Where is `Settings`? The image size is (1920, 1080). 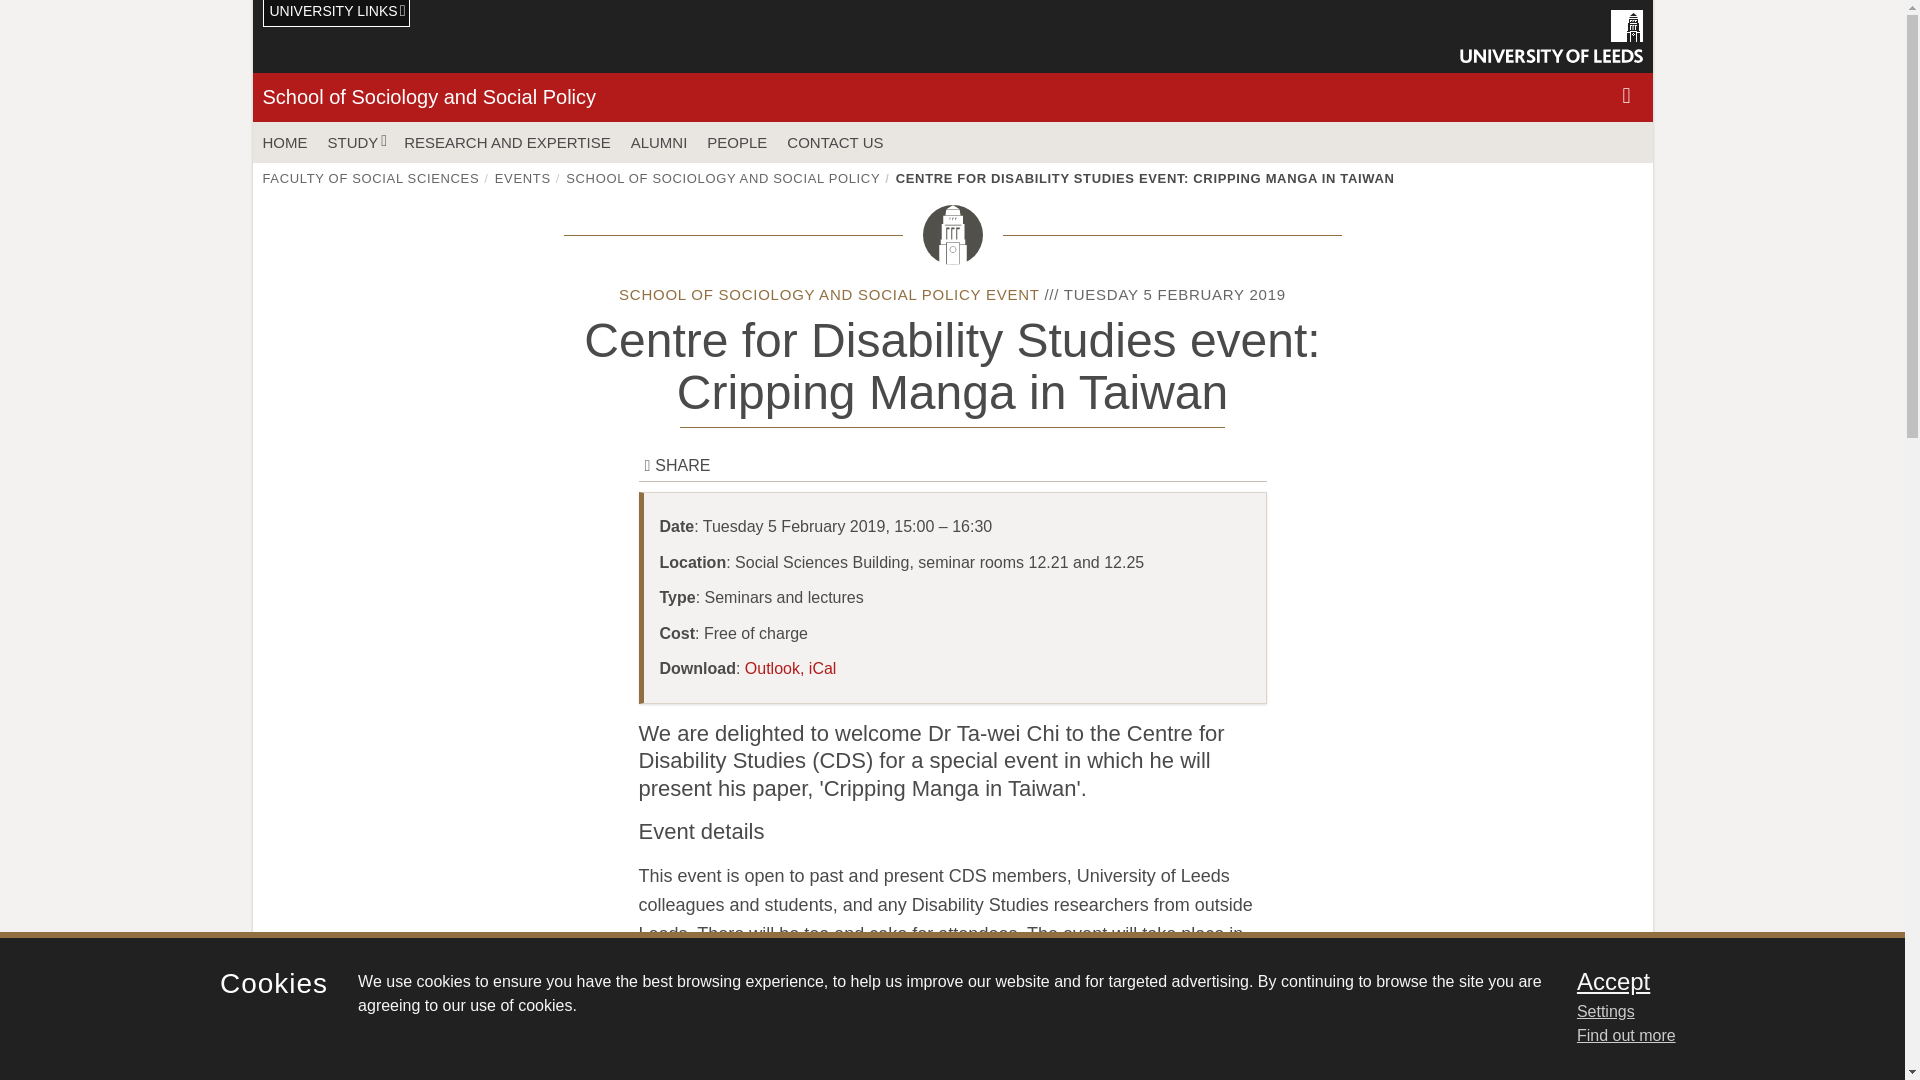
Settings is located at coordinates (1714, 1012).